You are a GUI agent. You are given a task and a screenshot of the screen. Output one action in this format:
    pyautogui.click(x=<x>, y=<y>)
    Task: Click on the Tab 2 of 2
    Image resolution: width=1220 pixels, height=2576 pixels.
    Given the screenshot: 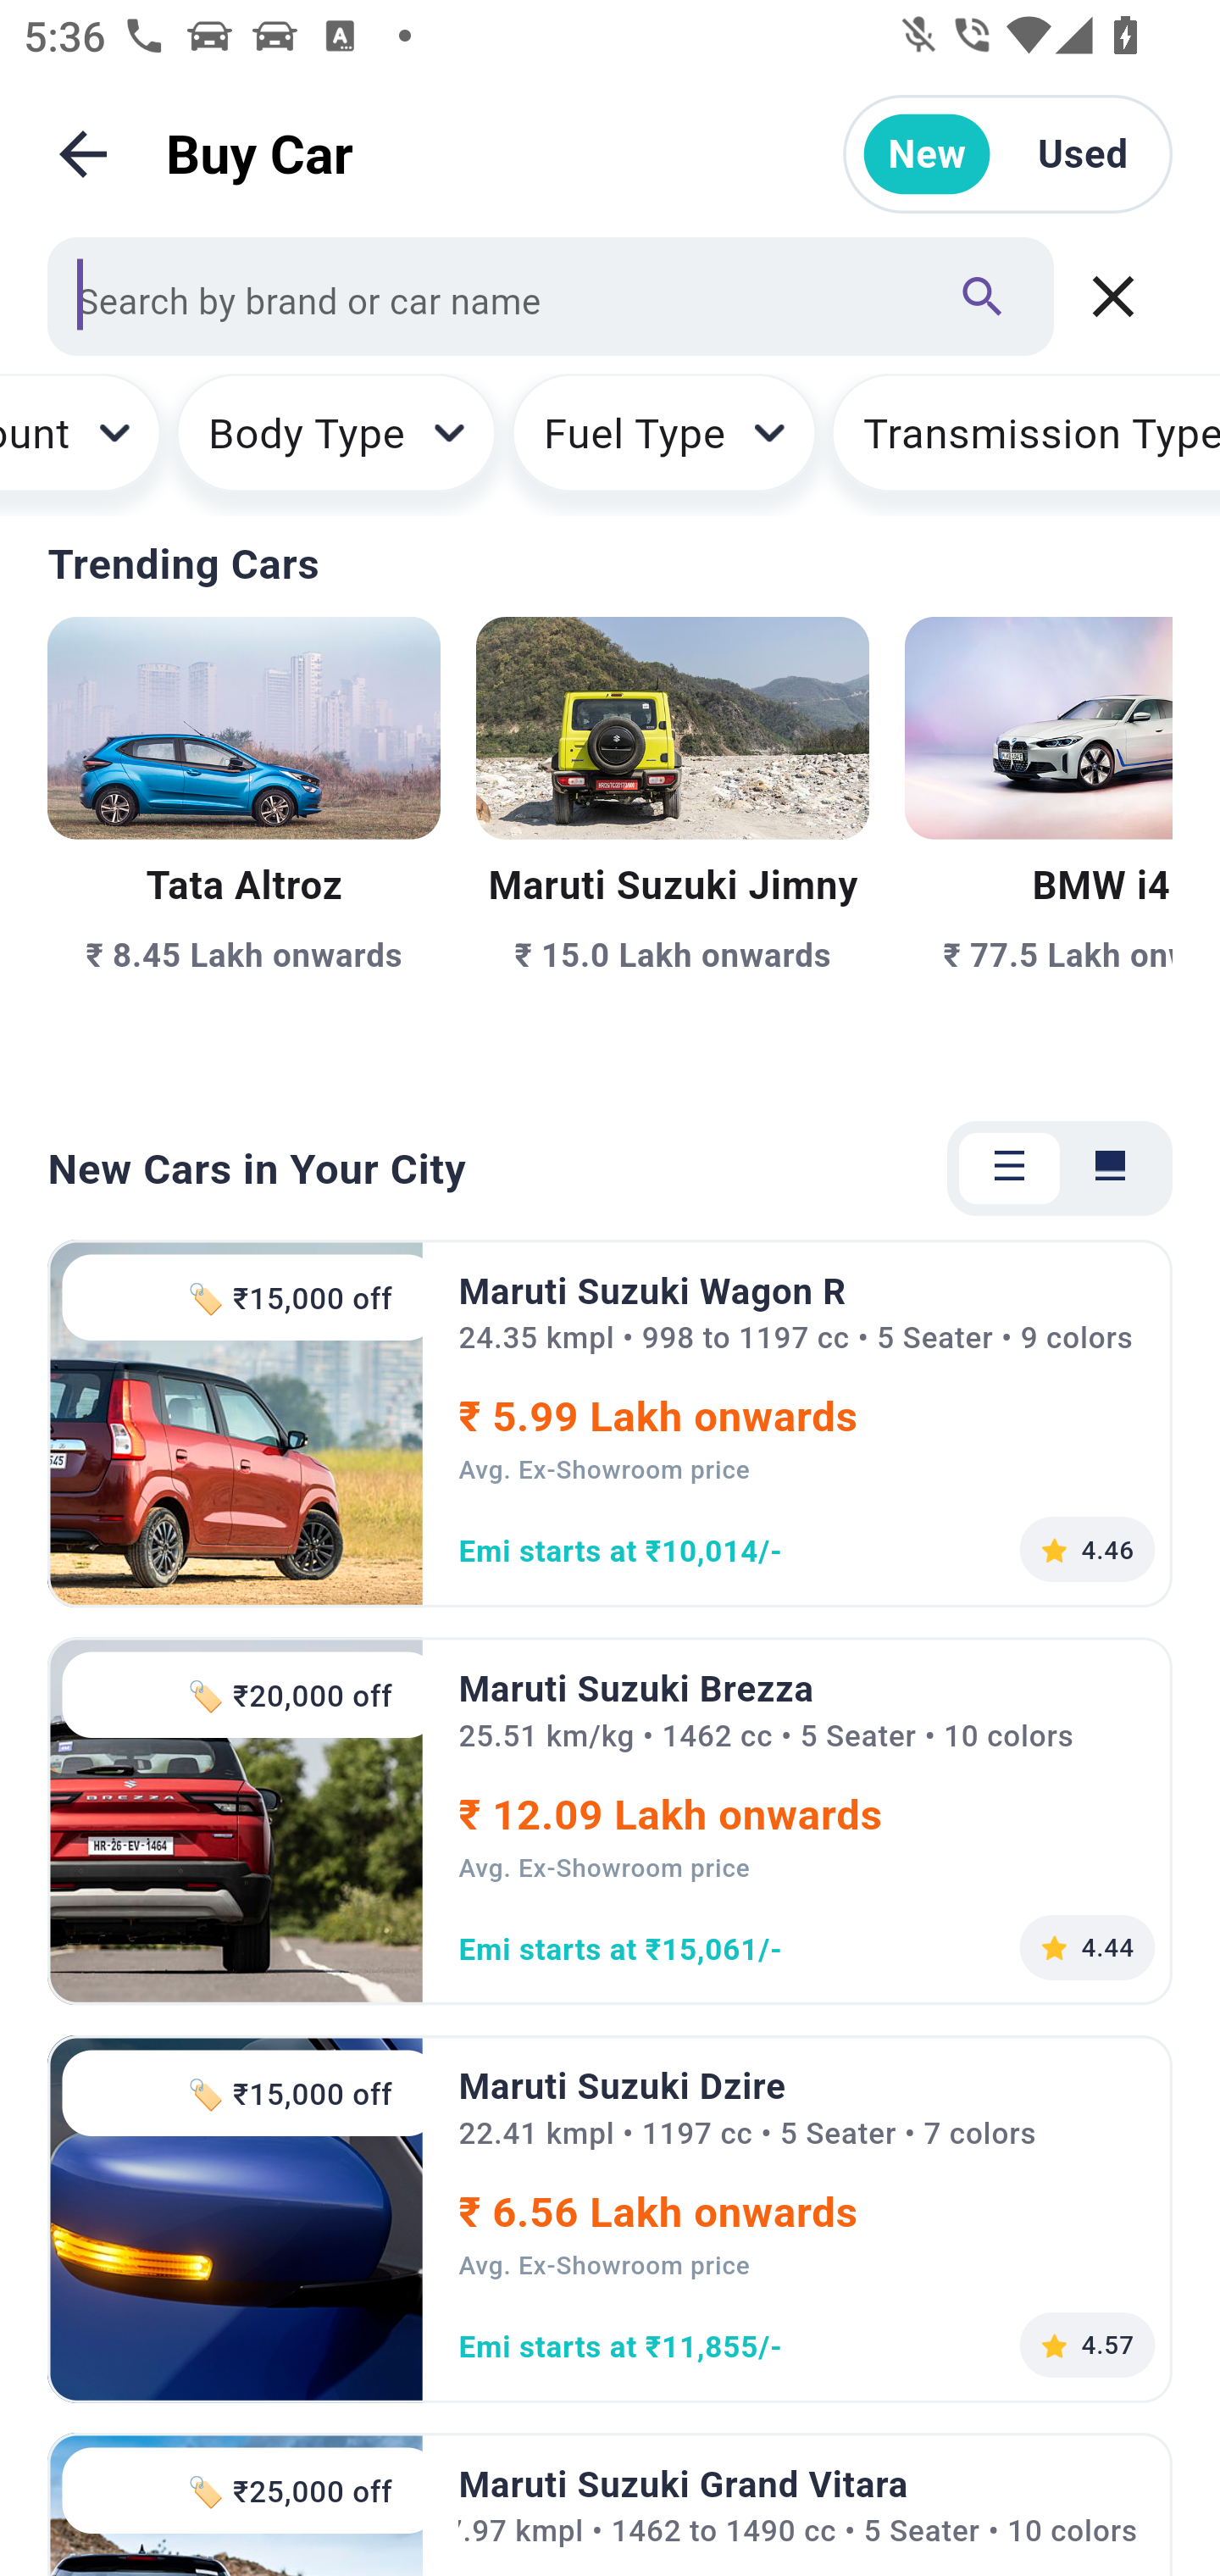 What is the action you would take?
    pyautogui.click(x=1110, y=1168)
    